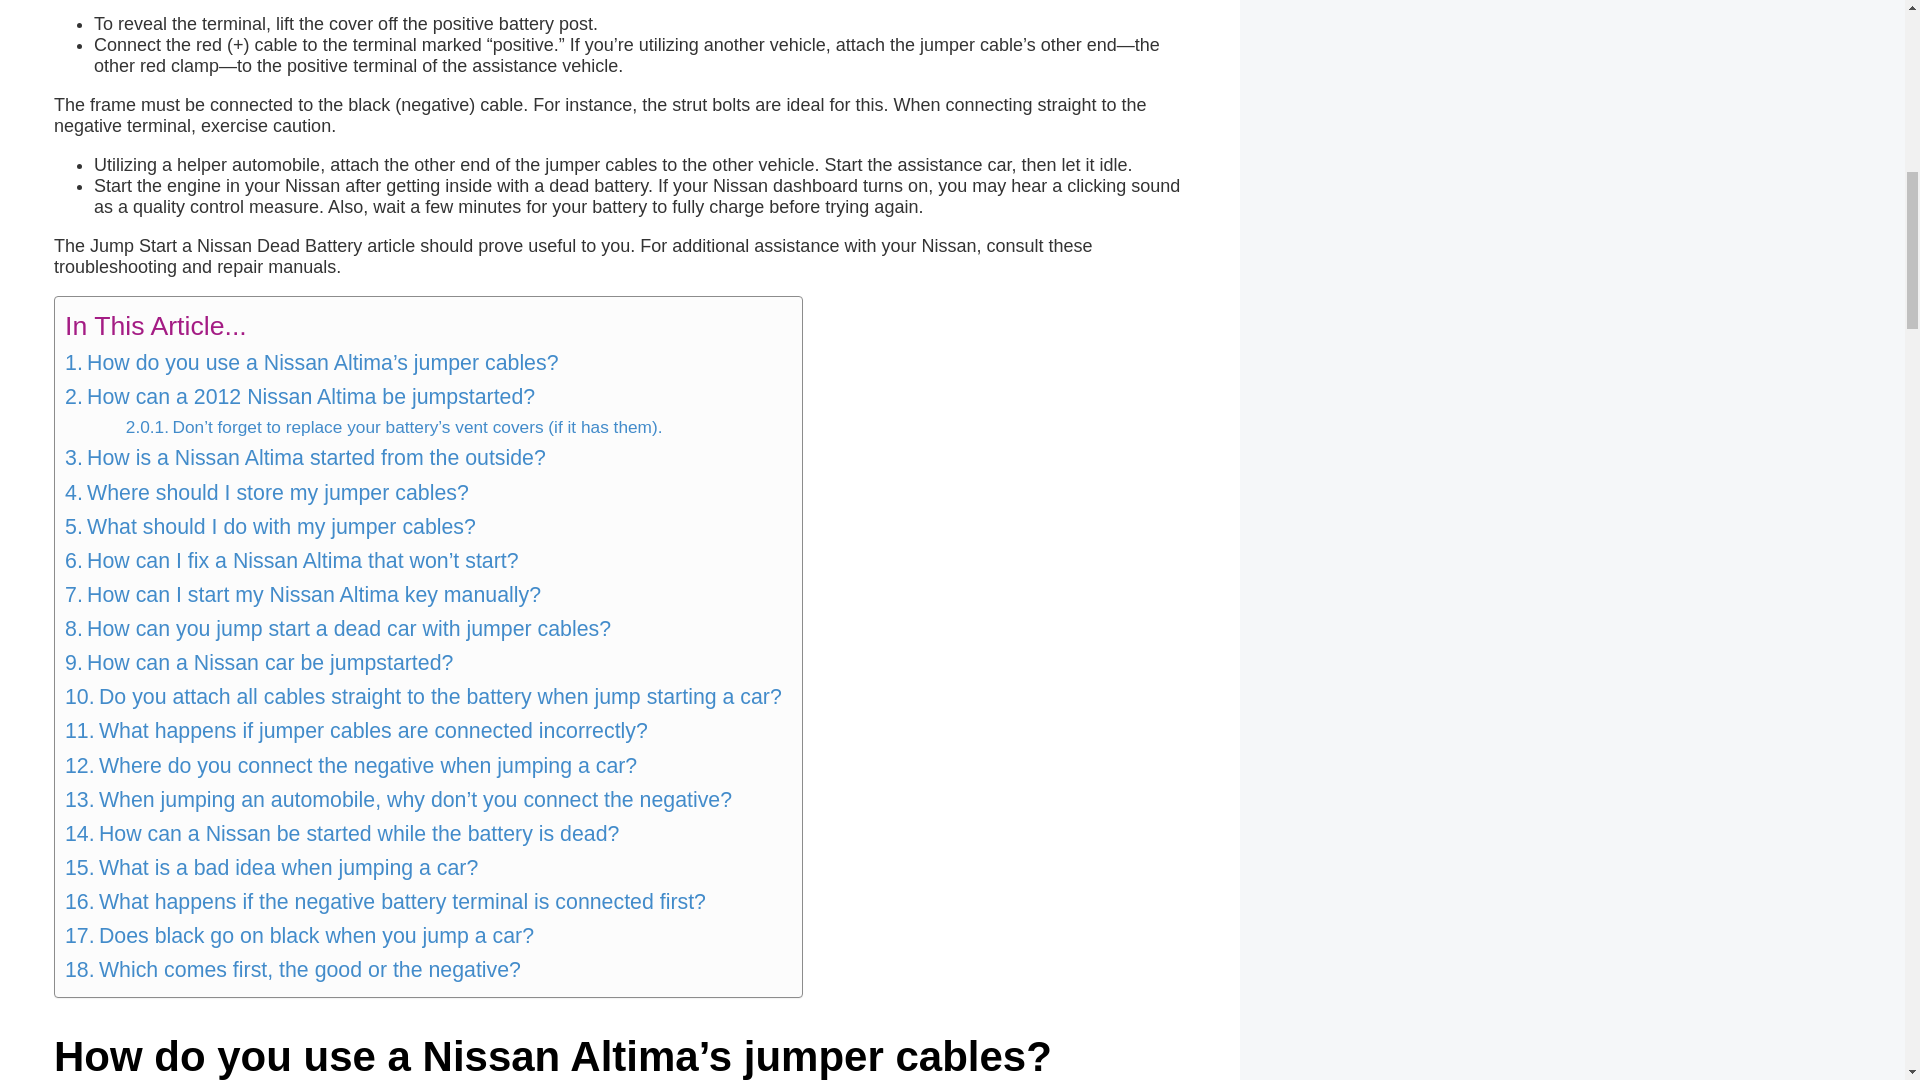 This screenshot has width=1920, height=1080. Describe the element at coordinates (270, 526) in the screenshot. I see `What should I do with my jumper cables?` at that location.